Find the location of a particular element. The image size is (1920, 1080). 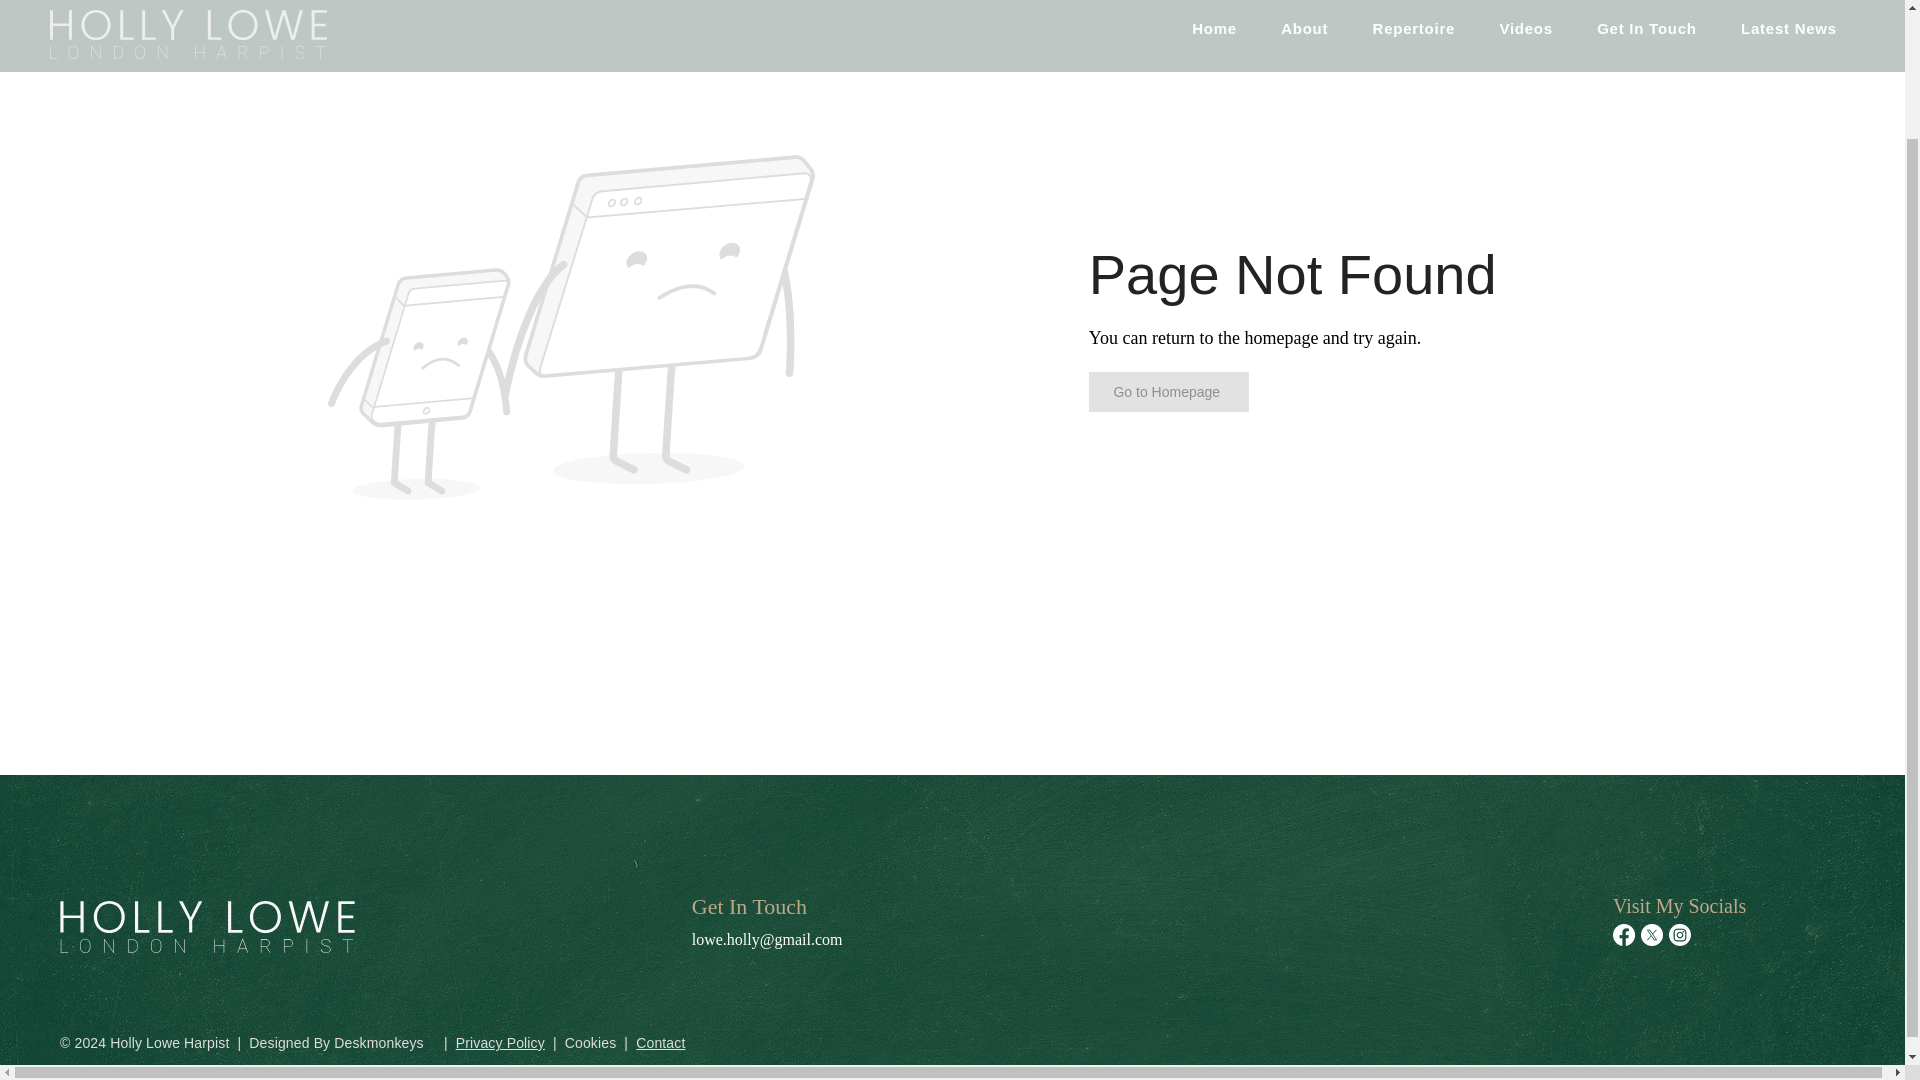

Go to Homepage is located at coordinates (1168, 391).